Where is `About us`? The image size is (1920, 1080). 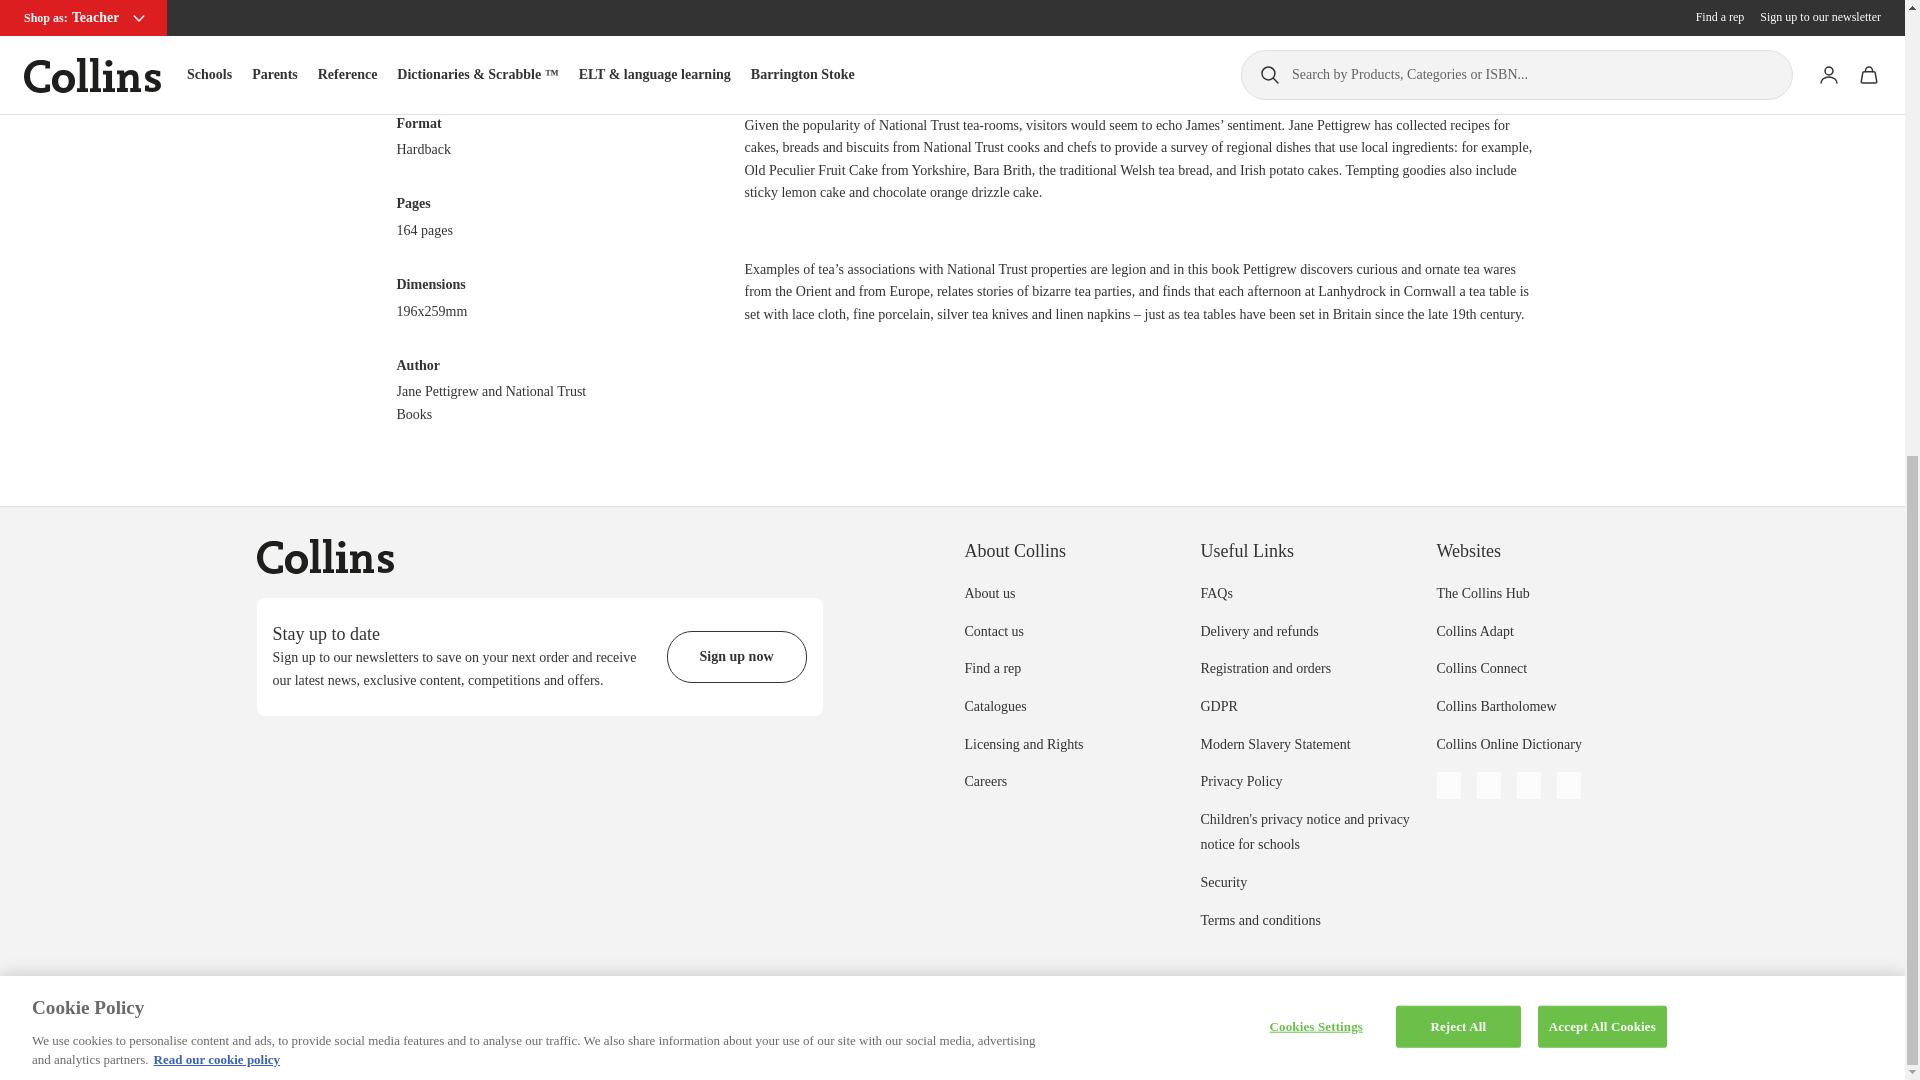 About us is located at coordinates (989, 593).